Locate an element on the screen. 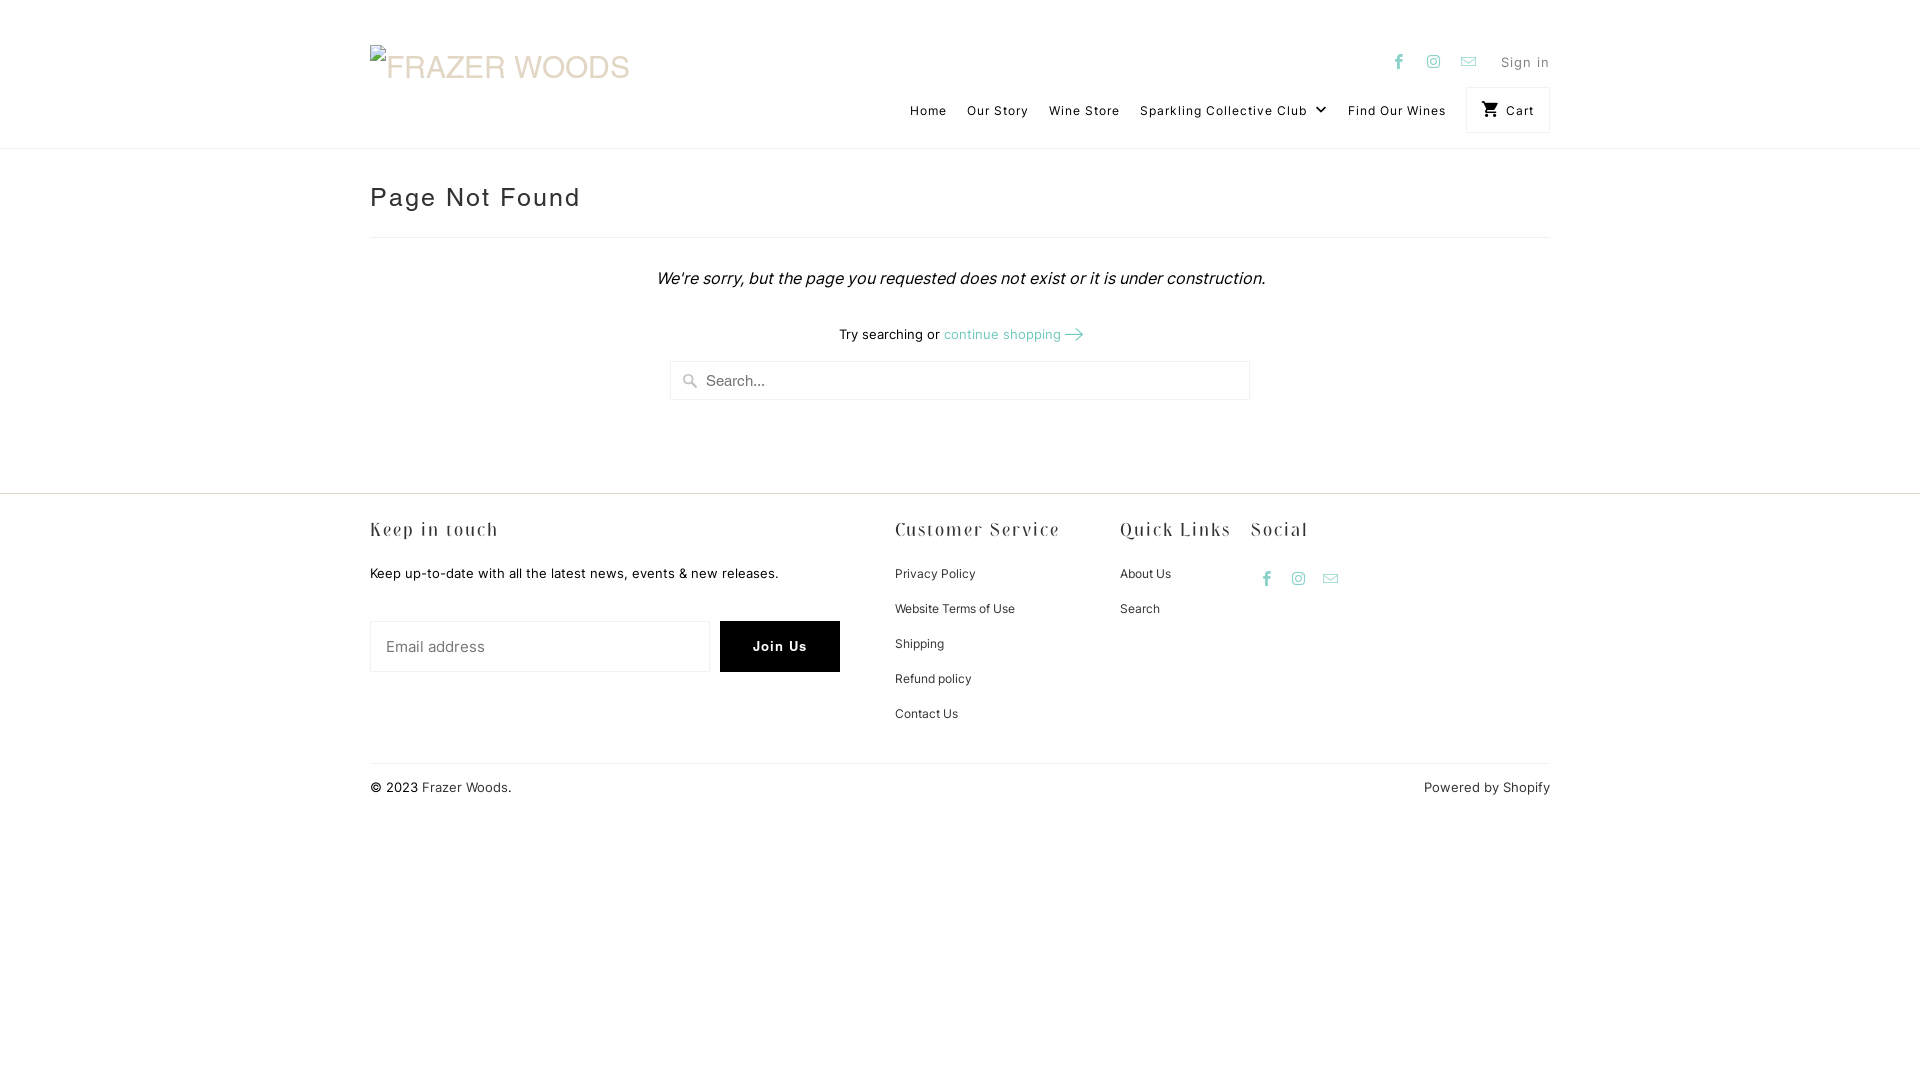  Frazer Woods on Facebook is located at coordinates (1399, 61).